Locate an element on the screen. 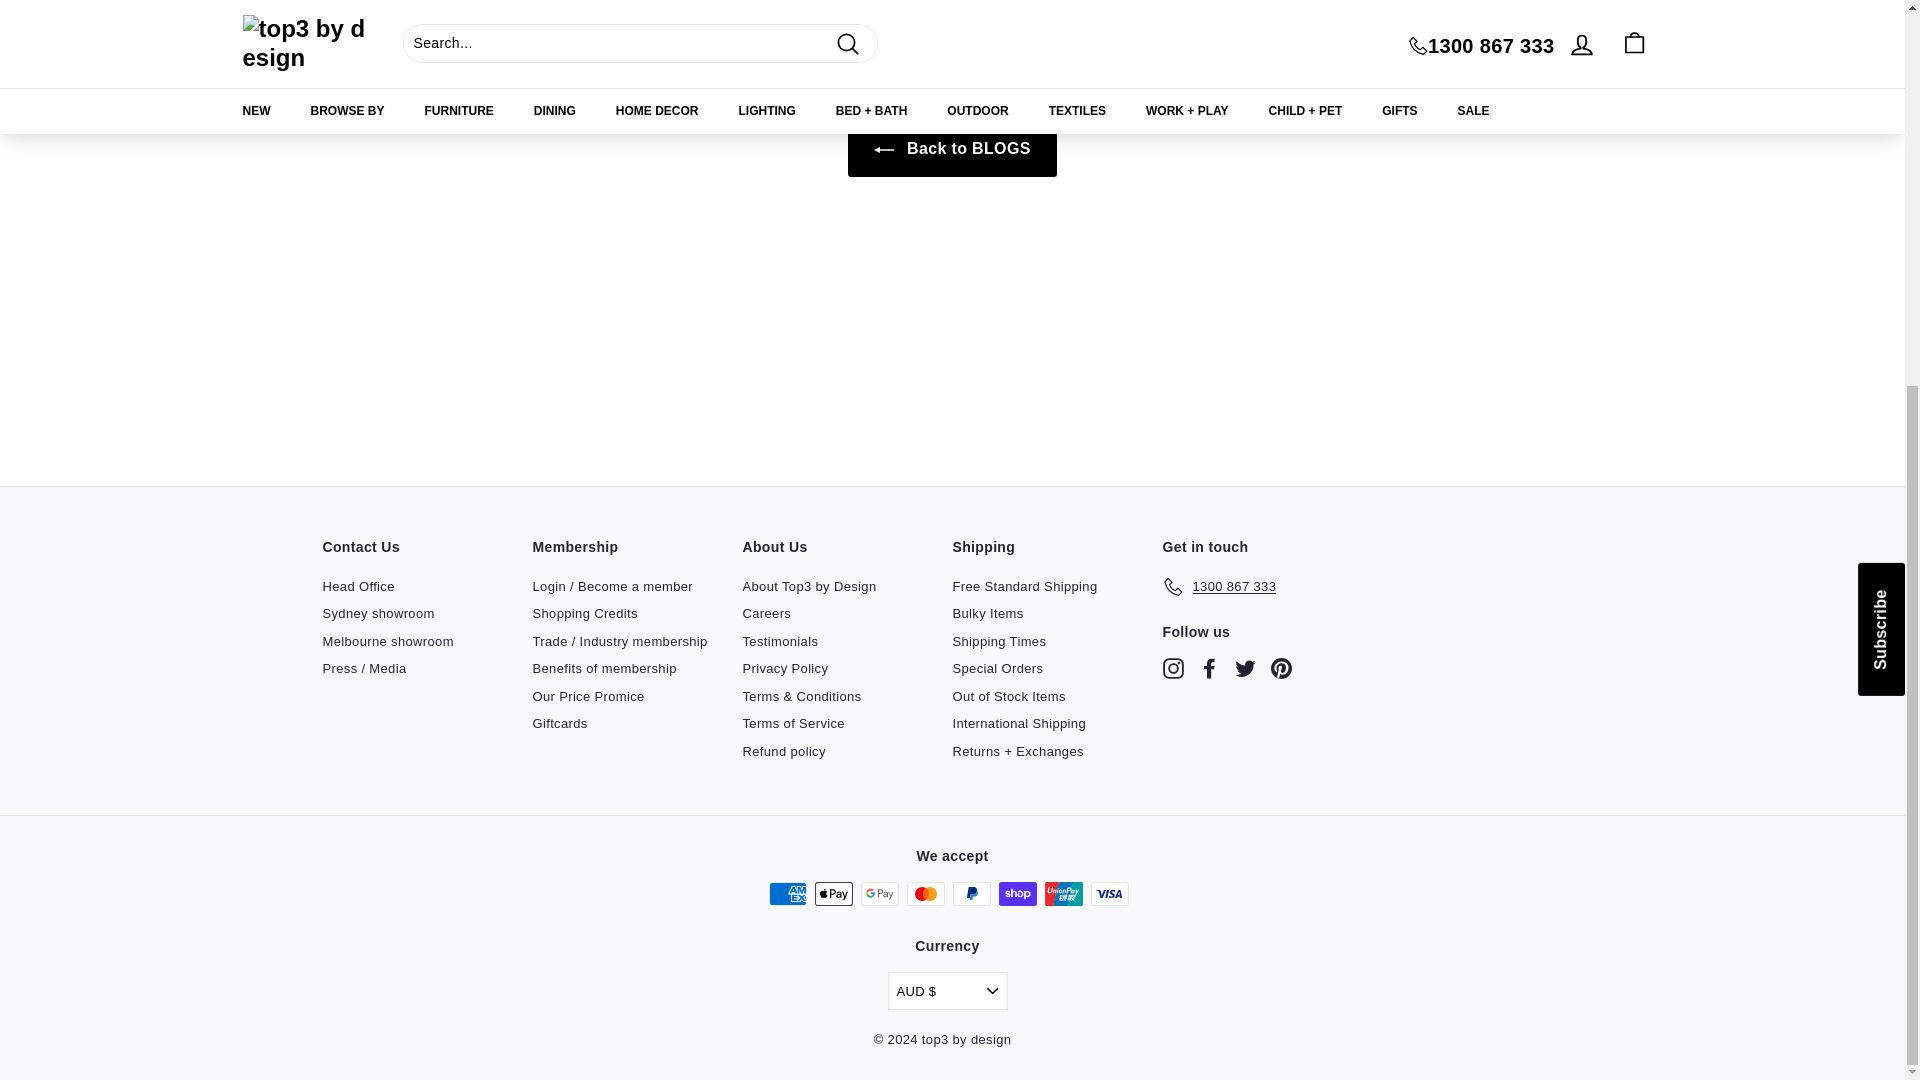 The height and width of the screenshot is (1080, 1920). top3 by design on Facebook is located at coordinates (1208, 668).